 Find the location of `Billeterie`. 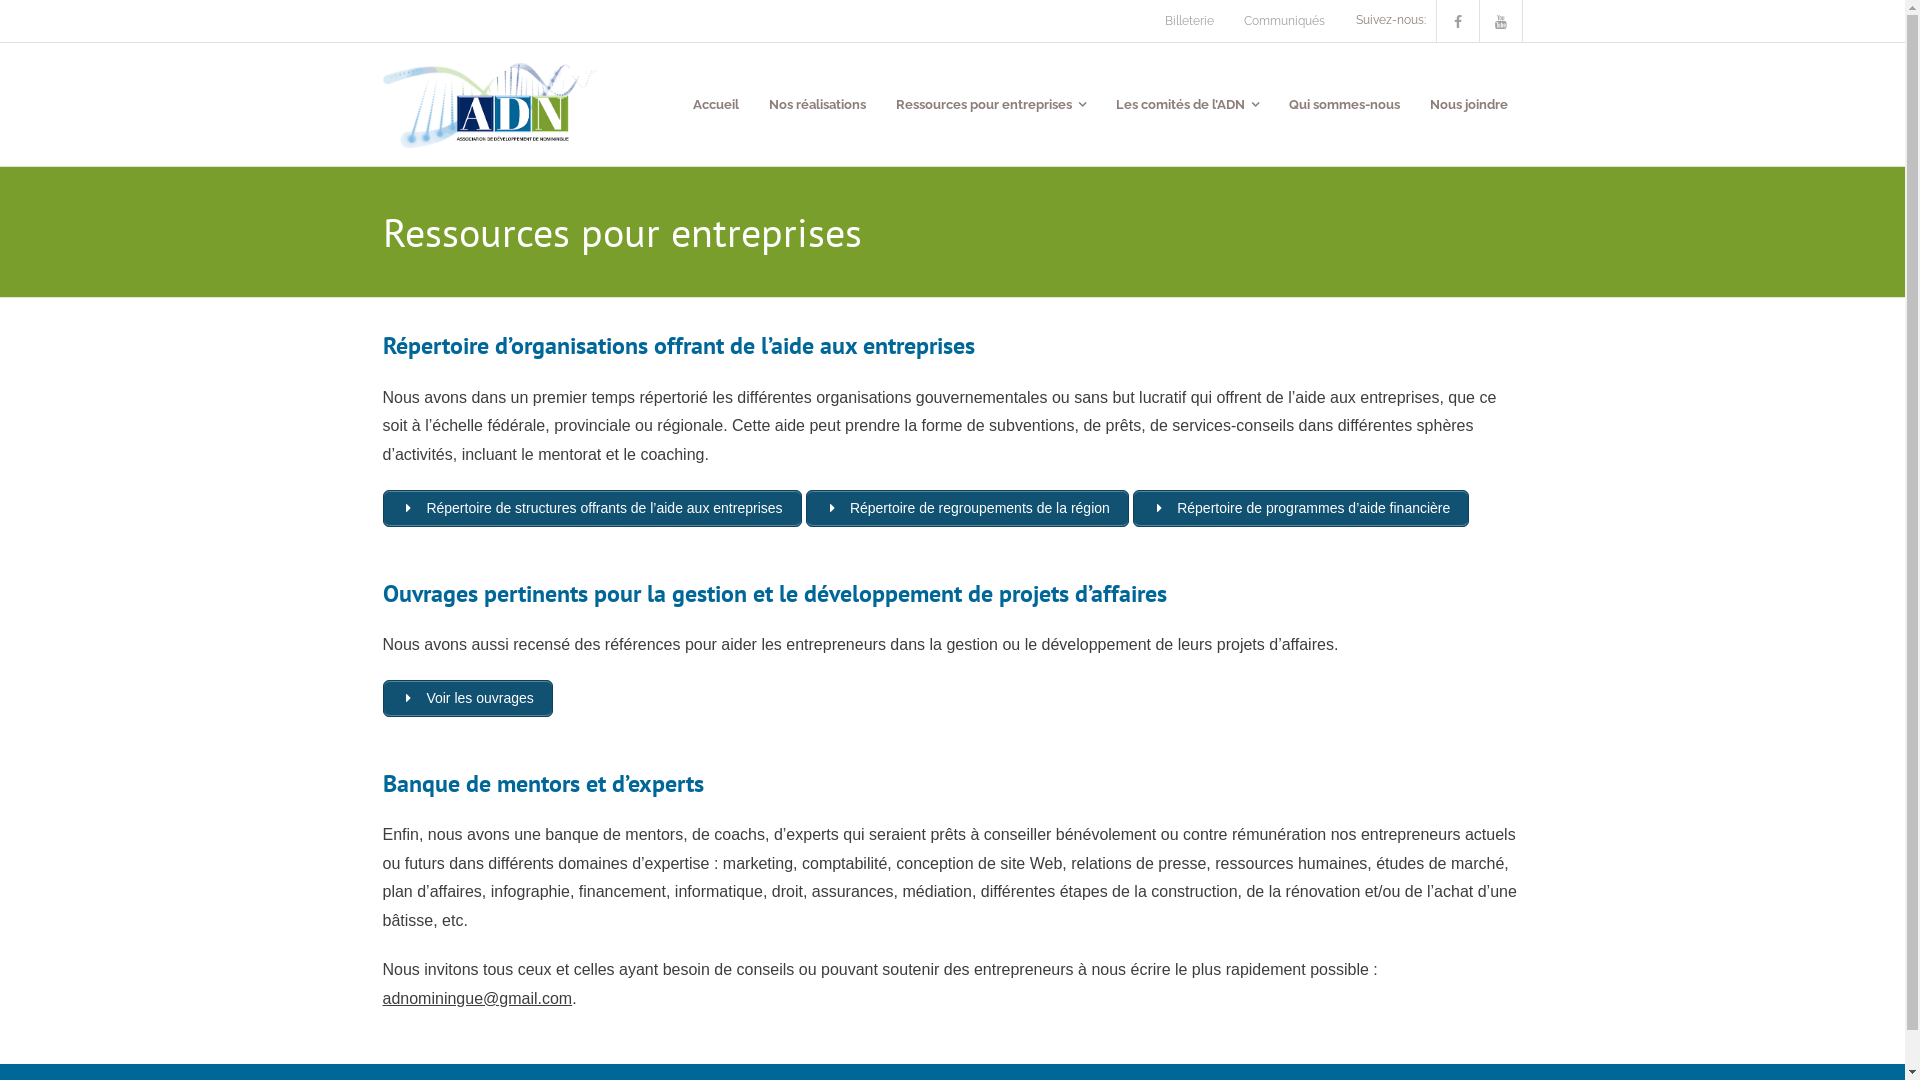

Billeterie is located at coordinates (1190, 21).